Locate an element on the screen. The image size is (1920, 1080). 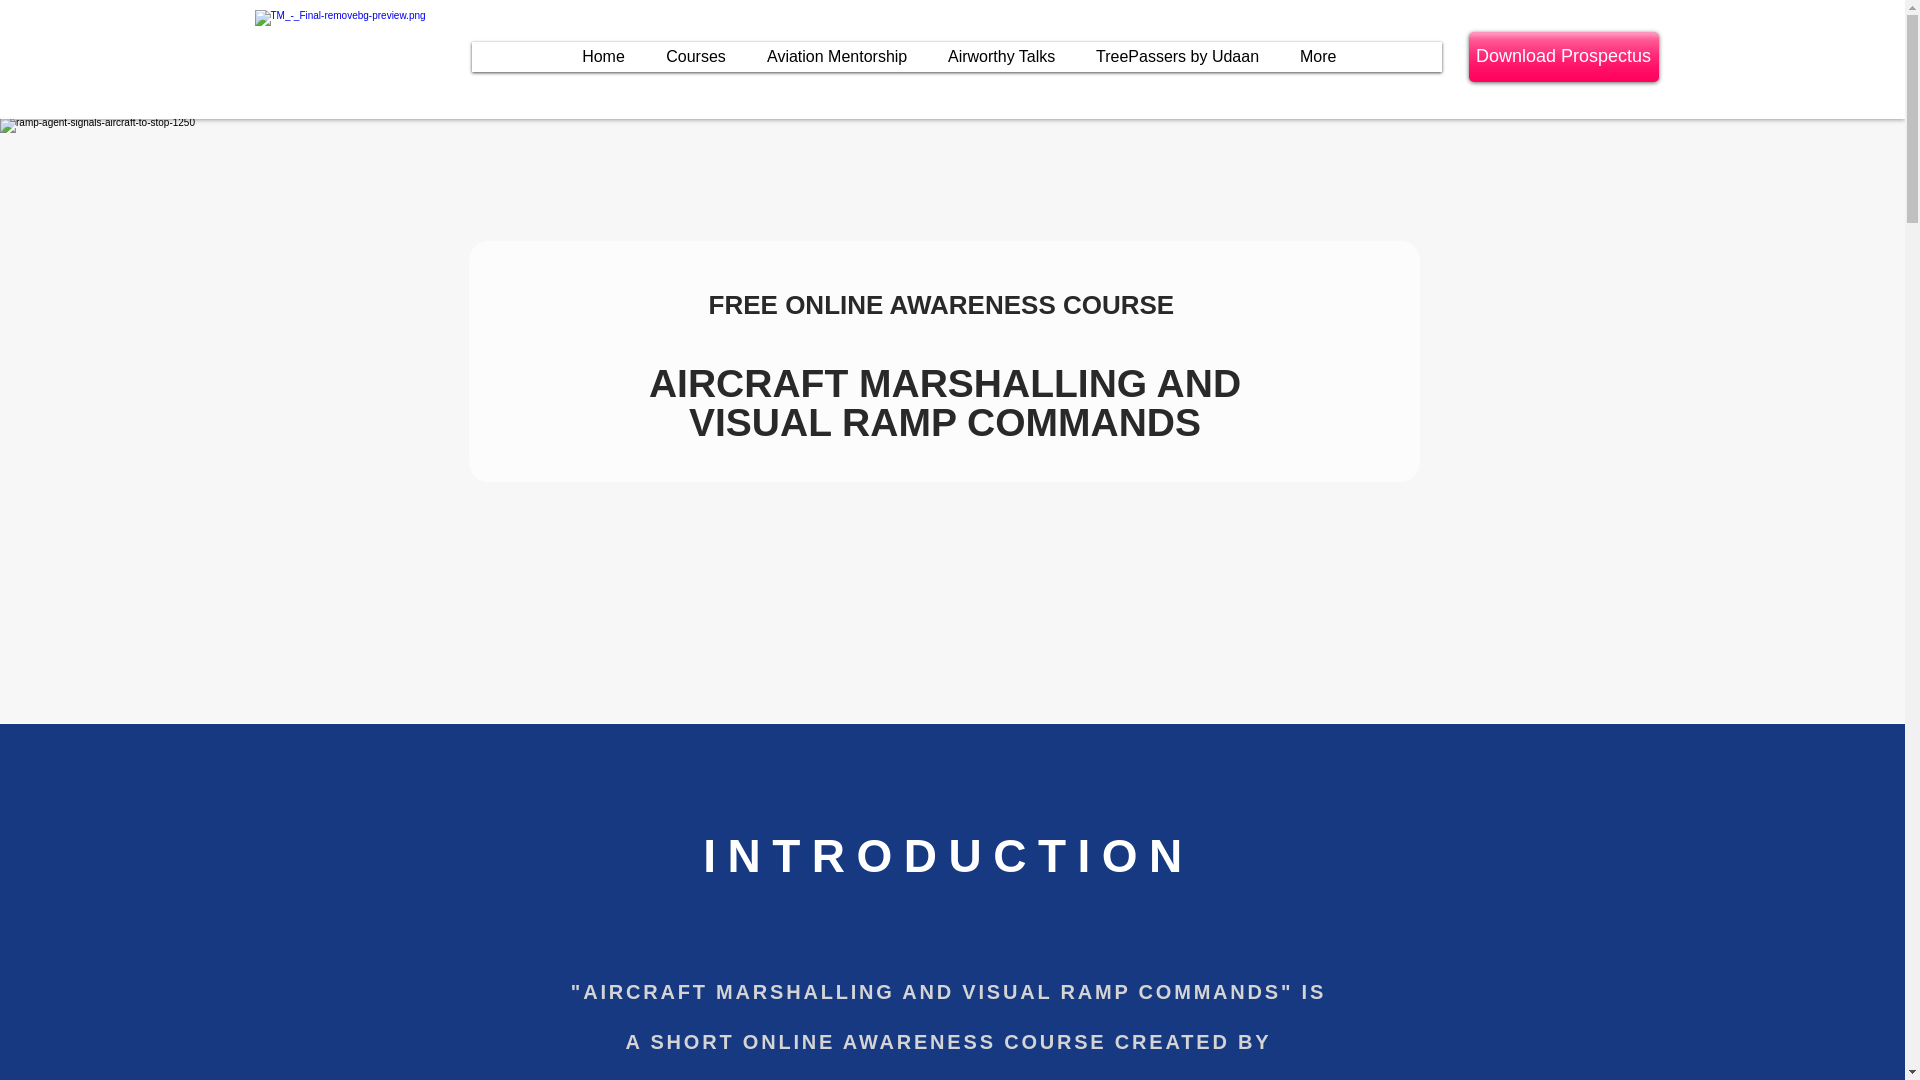
Courses is located at coordinates (696, 57).